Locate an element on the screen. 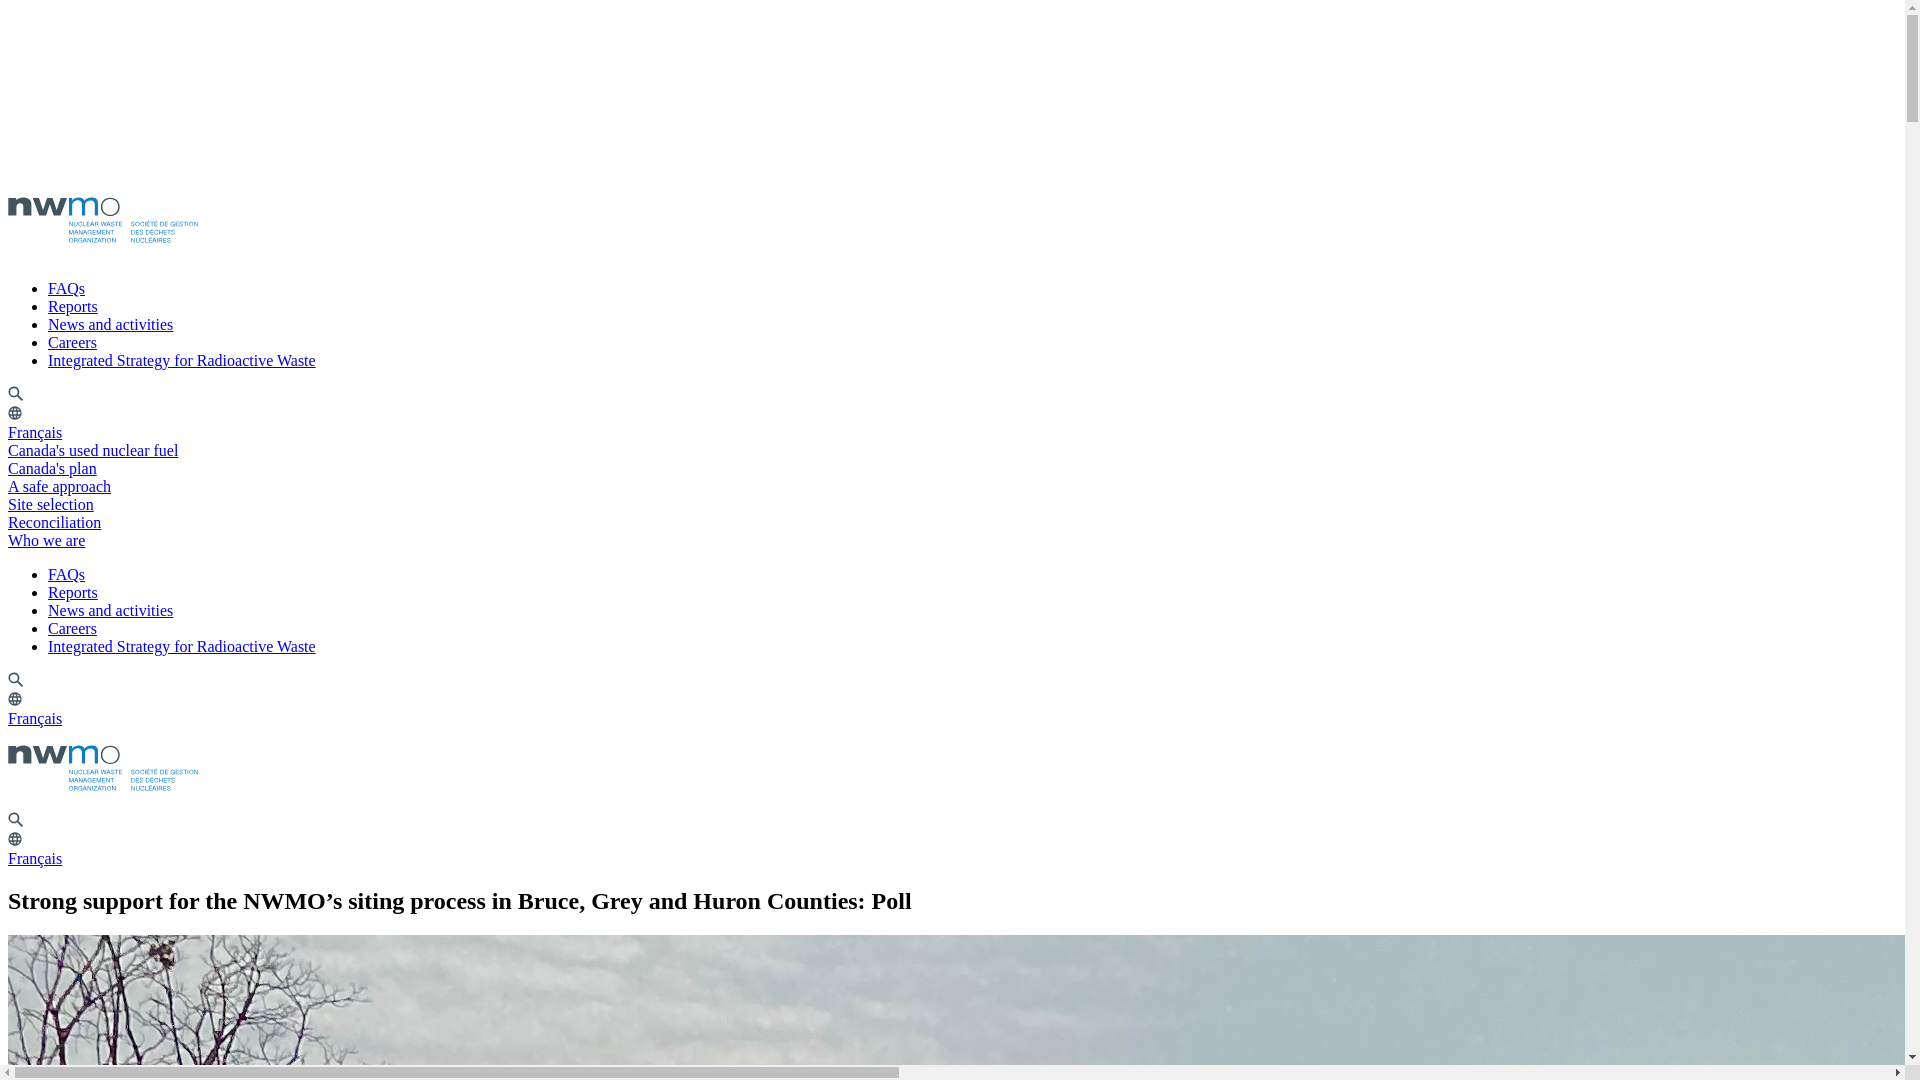 The height and width of the screenshot is (1080, 1920). FAQs is located at coordinates (66, 574).